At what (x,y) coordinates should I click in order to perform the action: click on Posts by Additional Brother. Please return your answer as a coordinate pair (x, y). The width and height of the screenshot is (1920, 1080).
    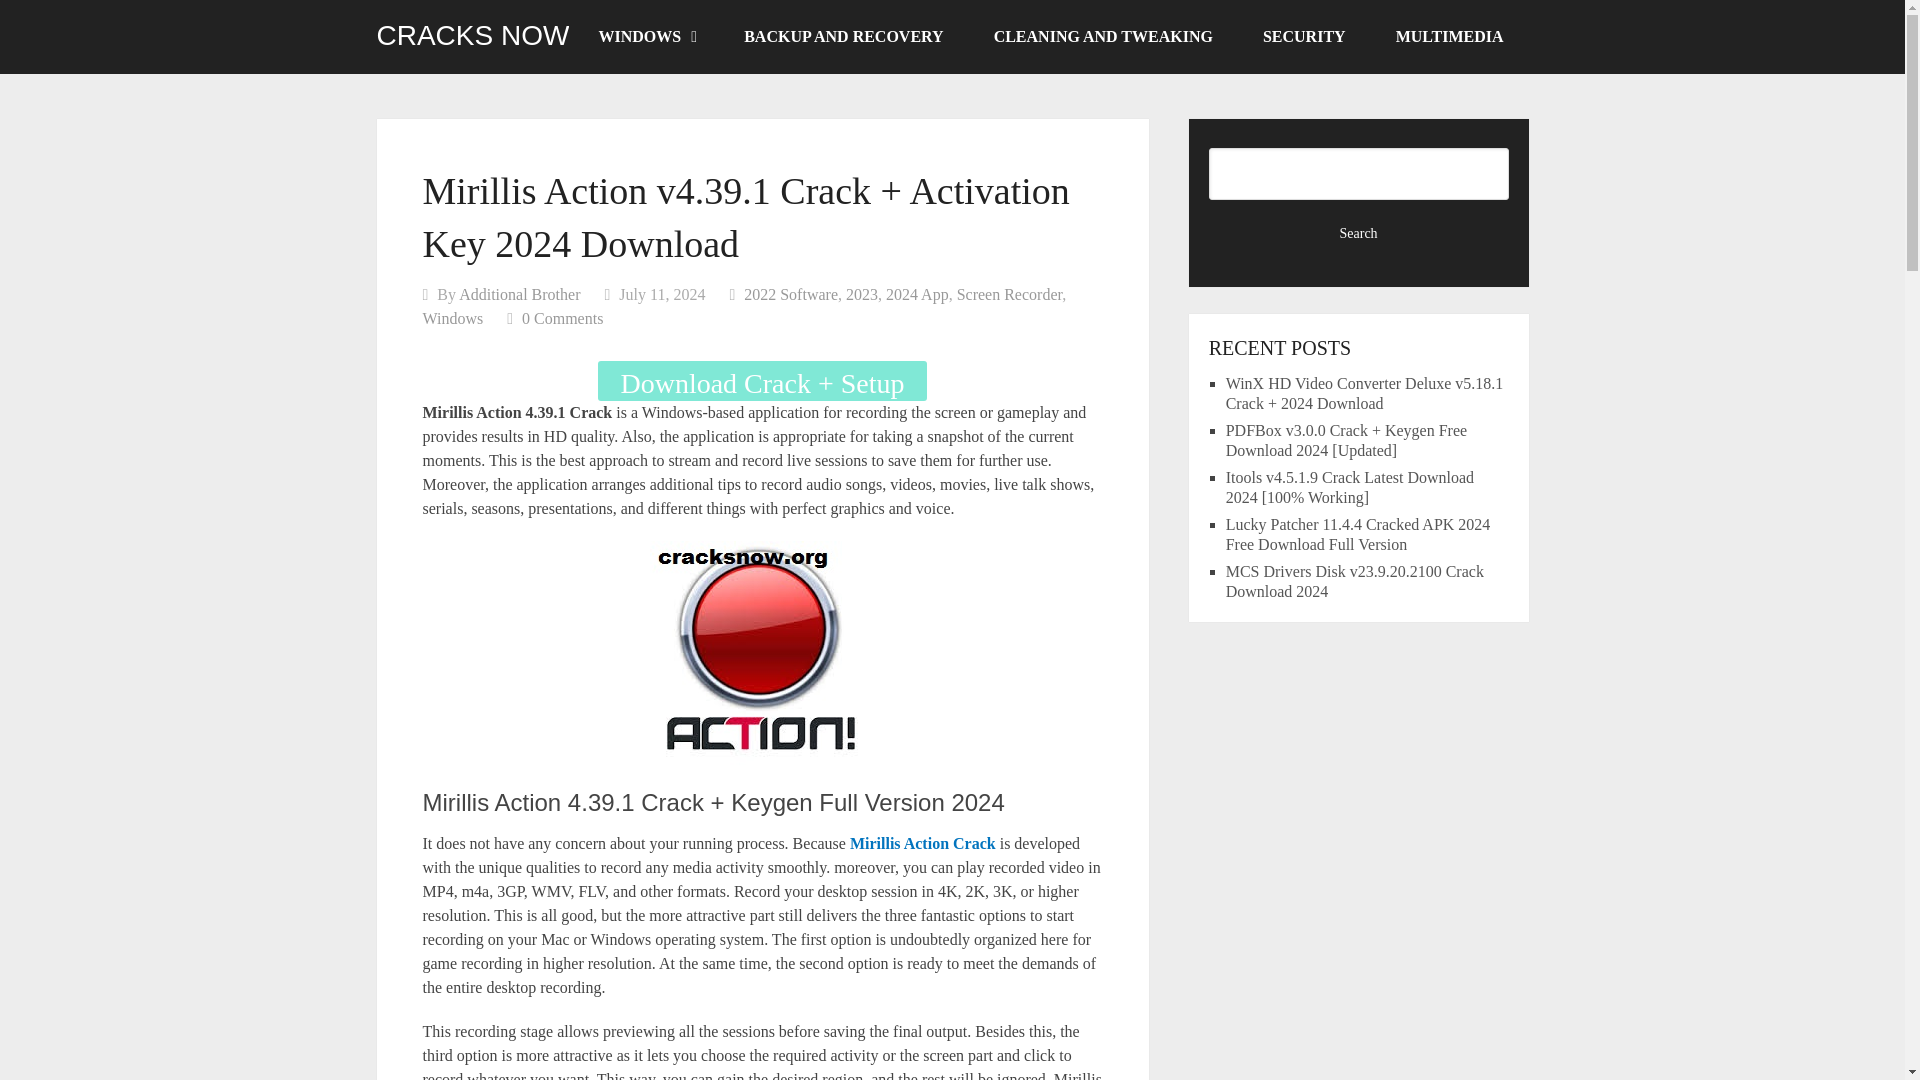
    Looking at the image, I should click on (518, 294).